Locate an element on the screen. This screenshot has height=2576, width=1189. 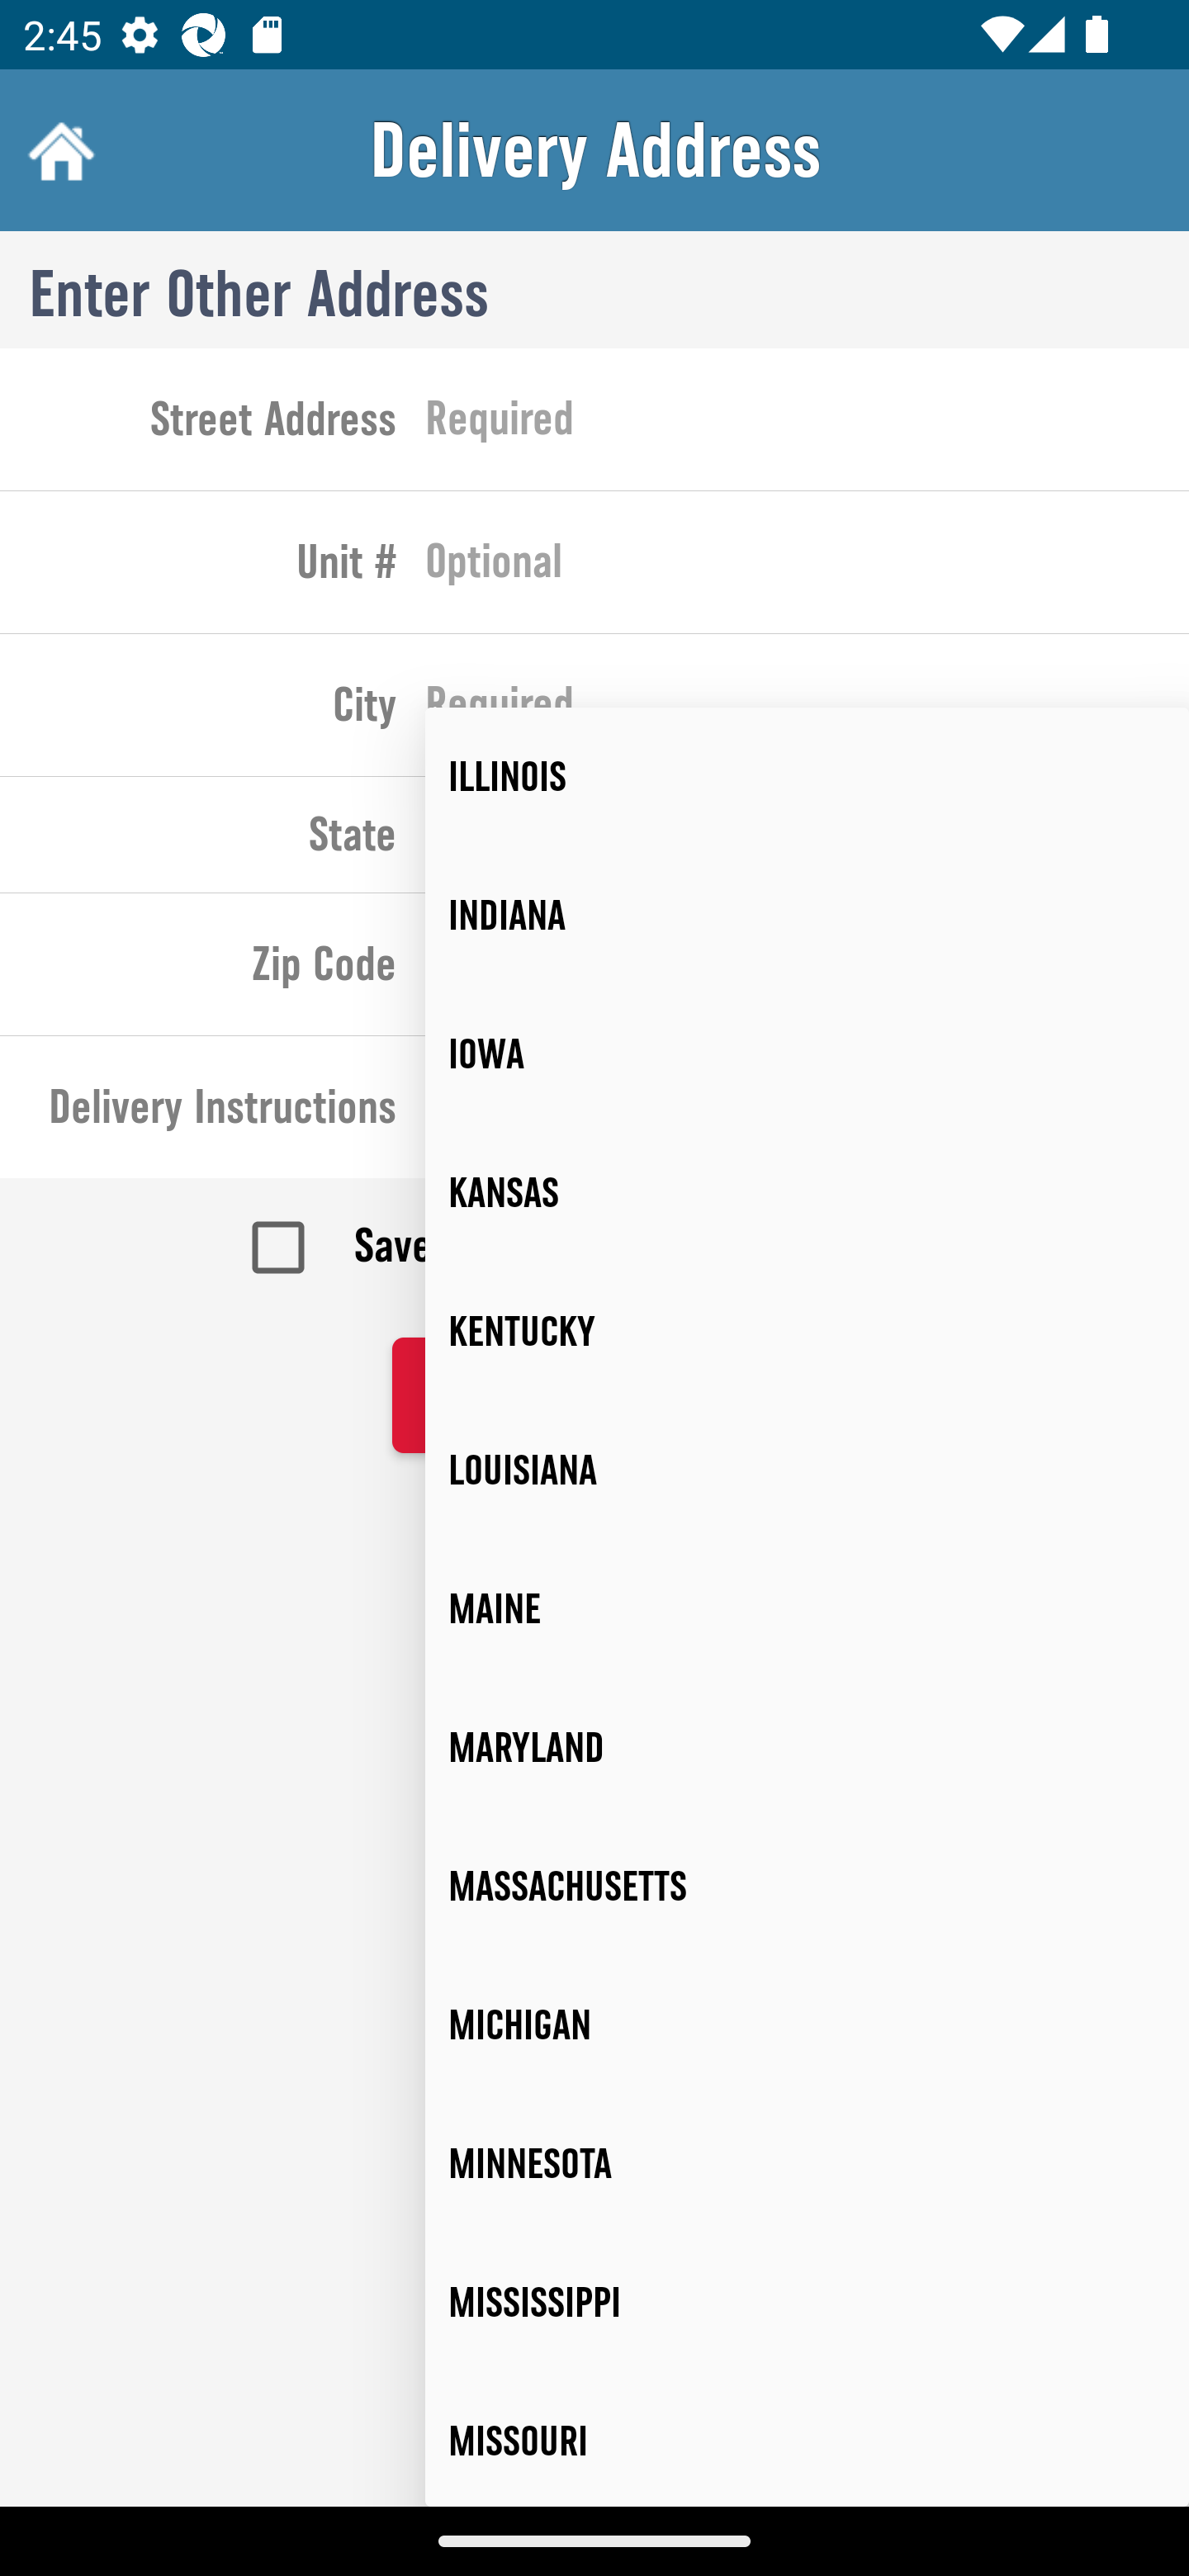
MISSISSIPPI is located at coordinates (808, 2303).